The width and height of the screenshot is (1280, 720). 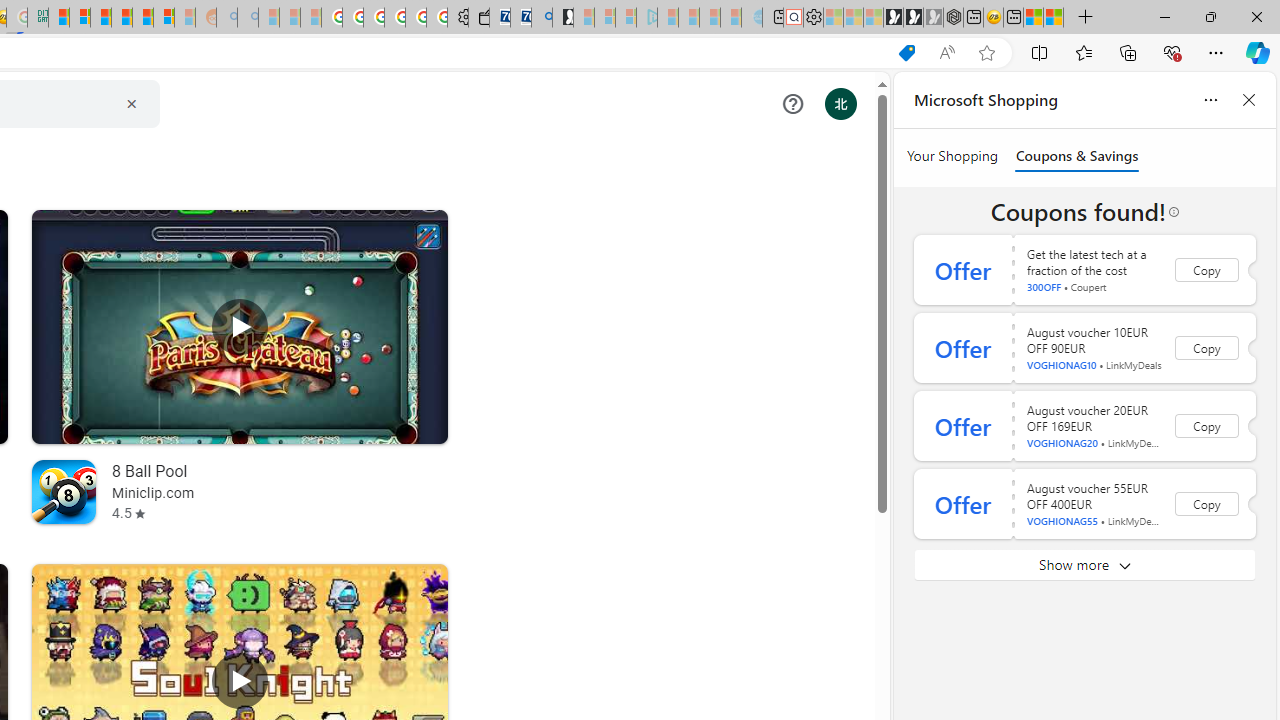 I want to click on Help Center, so click(x=792, y=104).